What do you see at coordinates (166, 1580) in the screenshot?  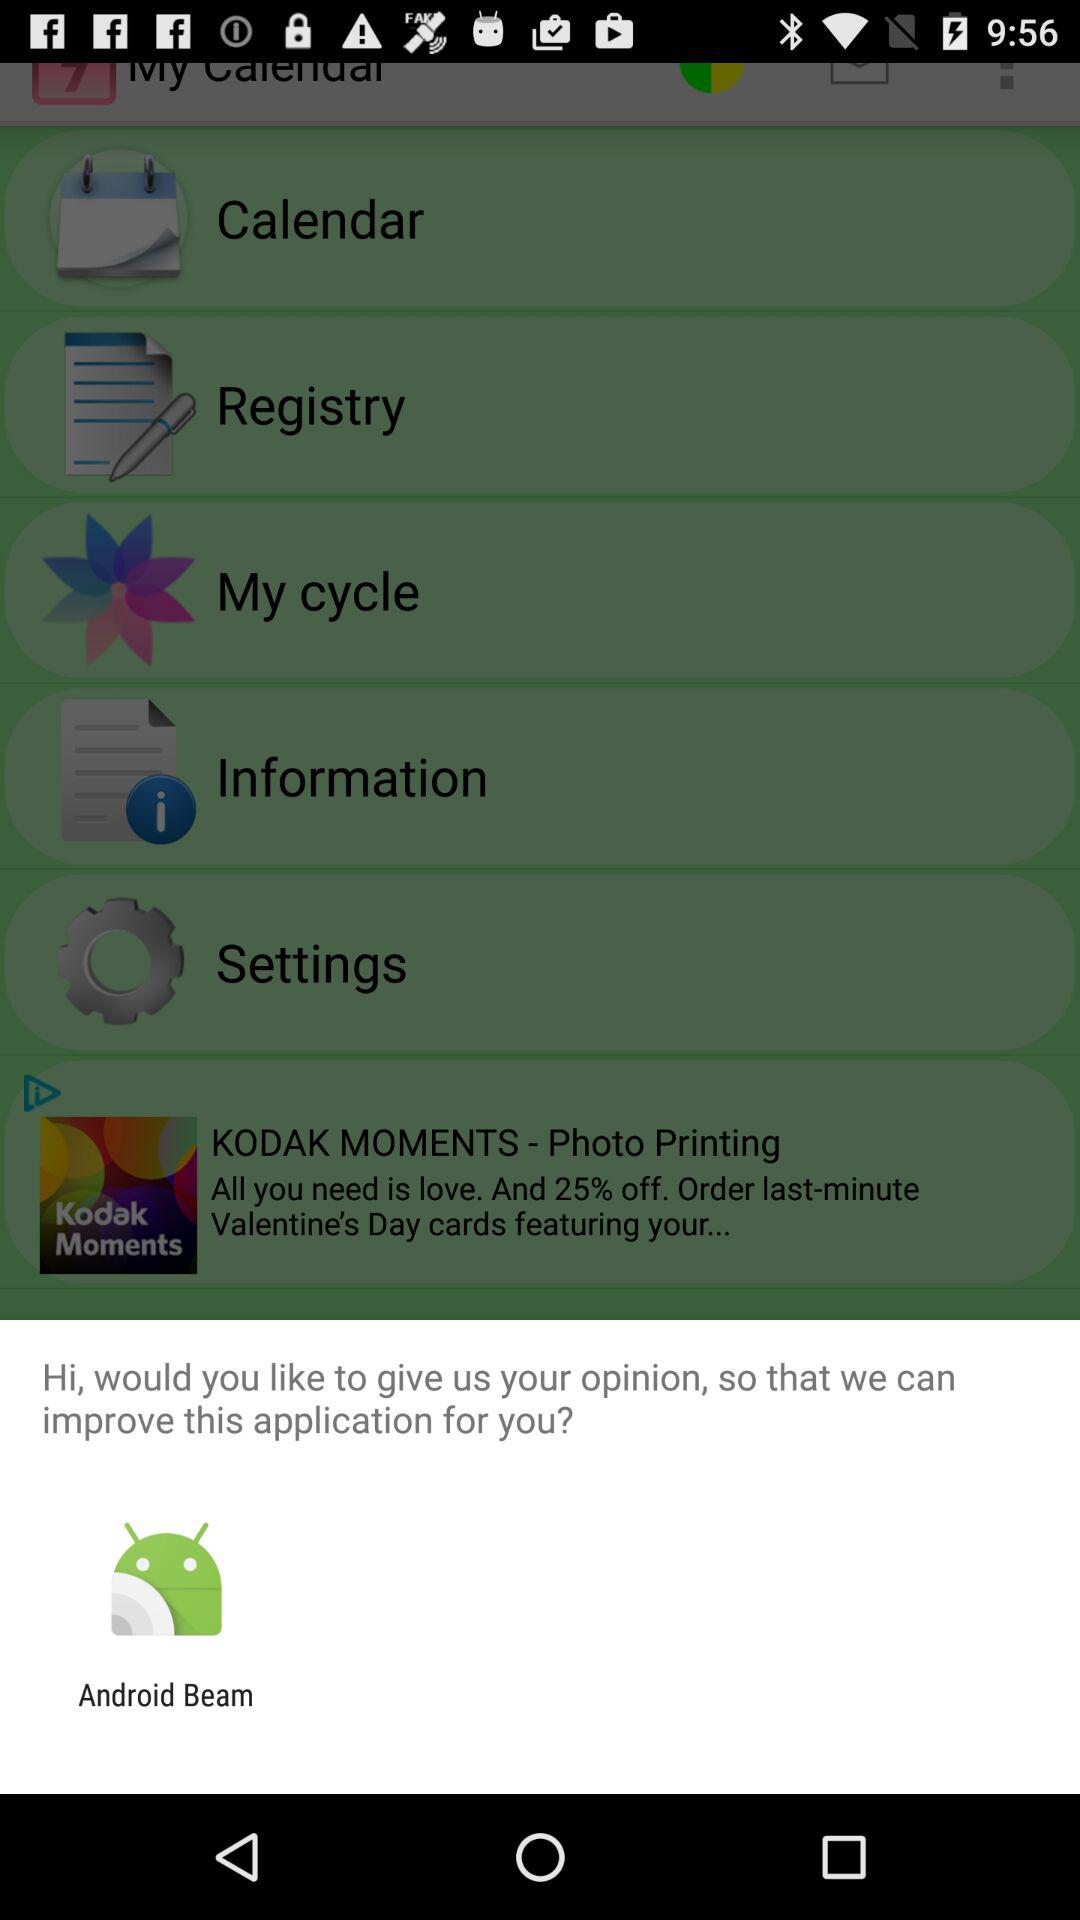 I see `tap item below hi would you` at bounding box center [166, 1580].